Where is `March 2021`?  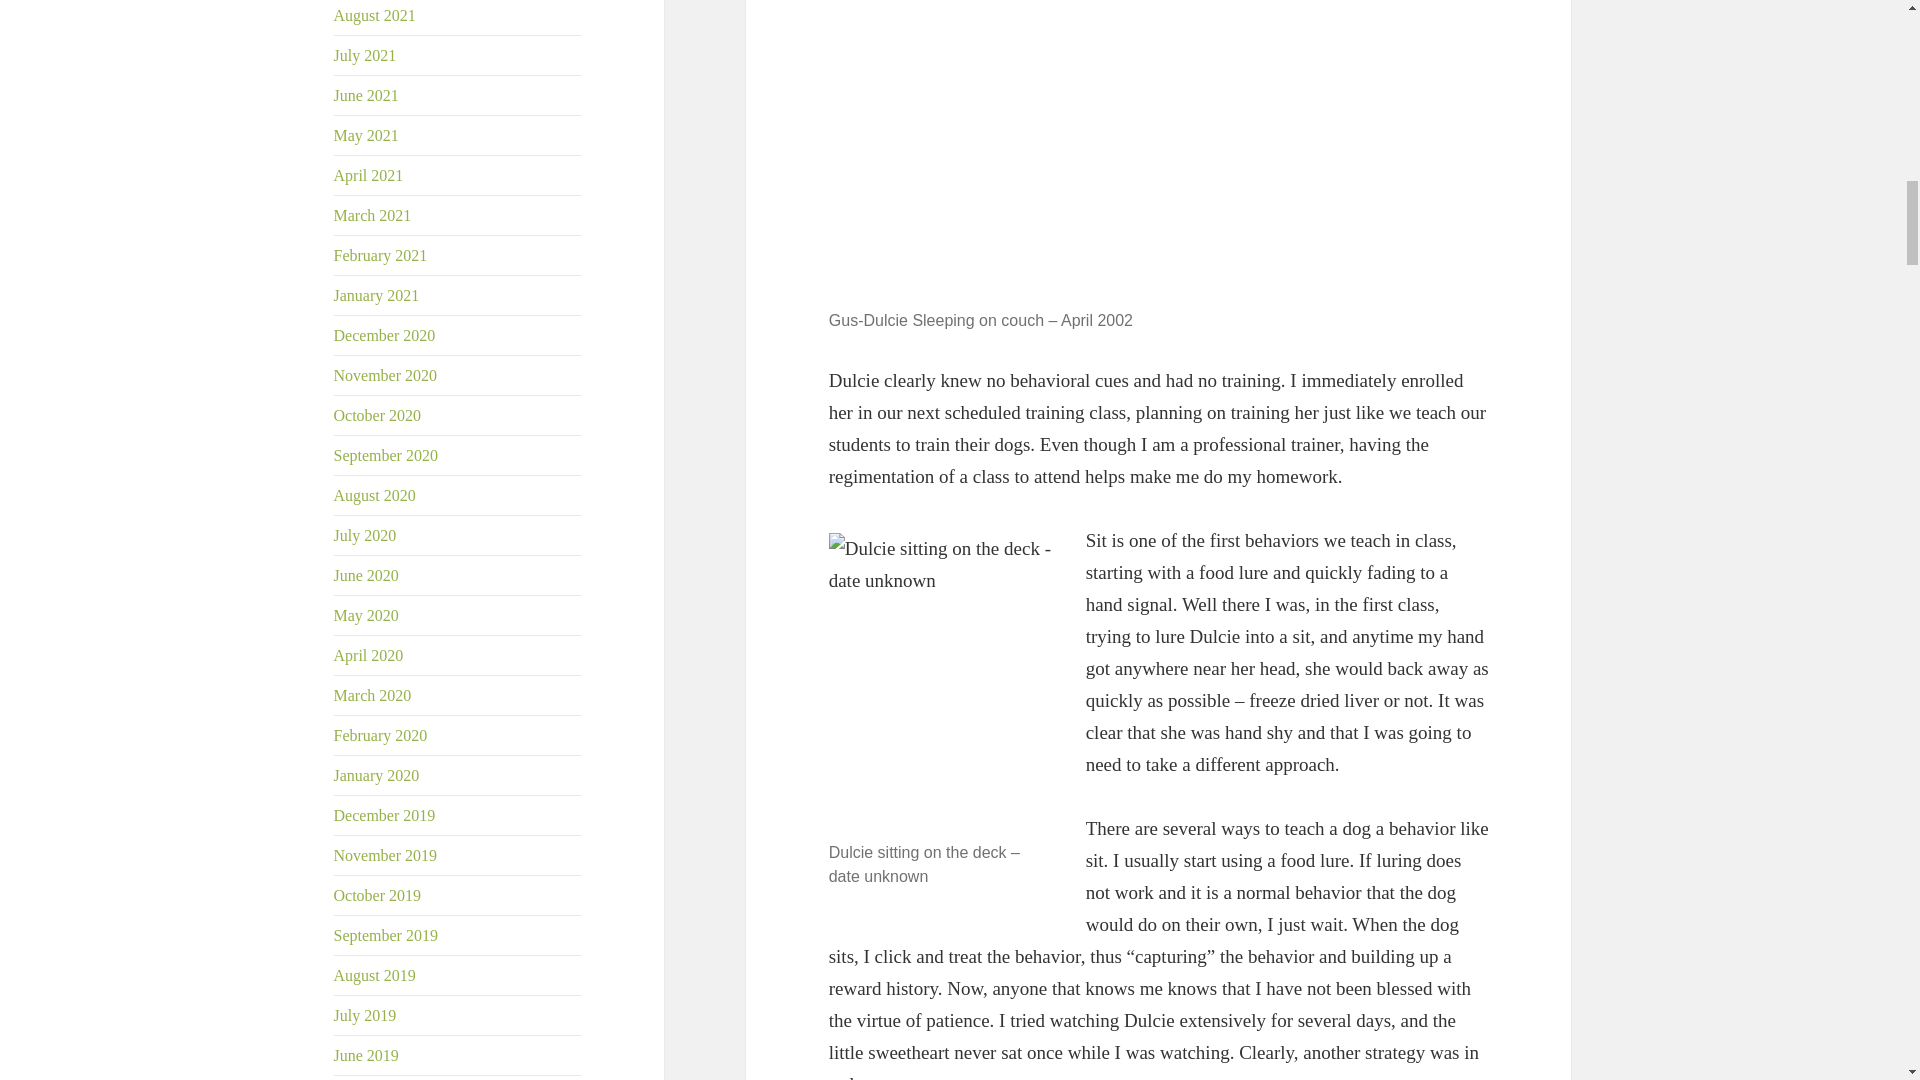 March 2021 is located at coordinates (373, 215).